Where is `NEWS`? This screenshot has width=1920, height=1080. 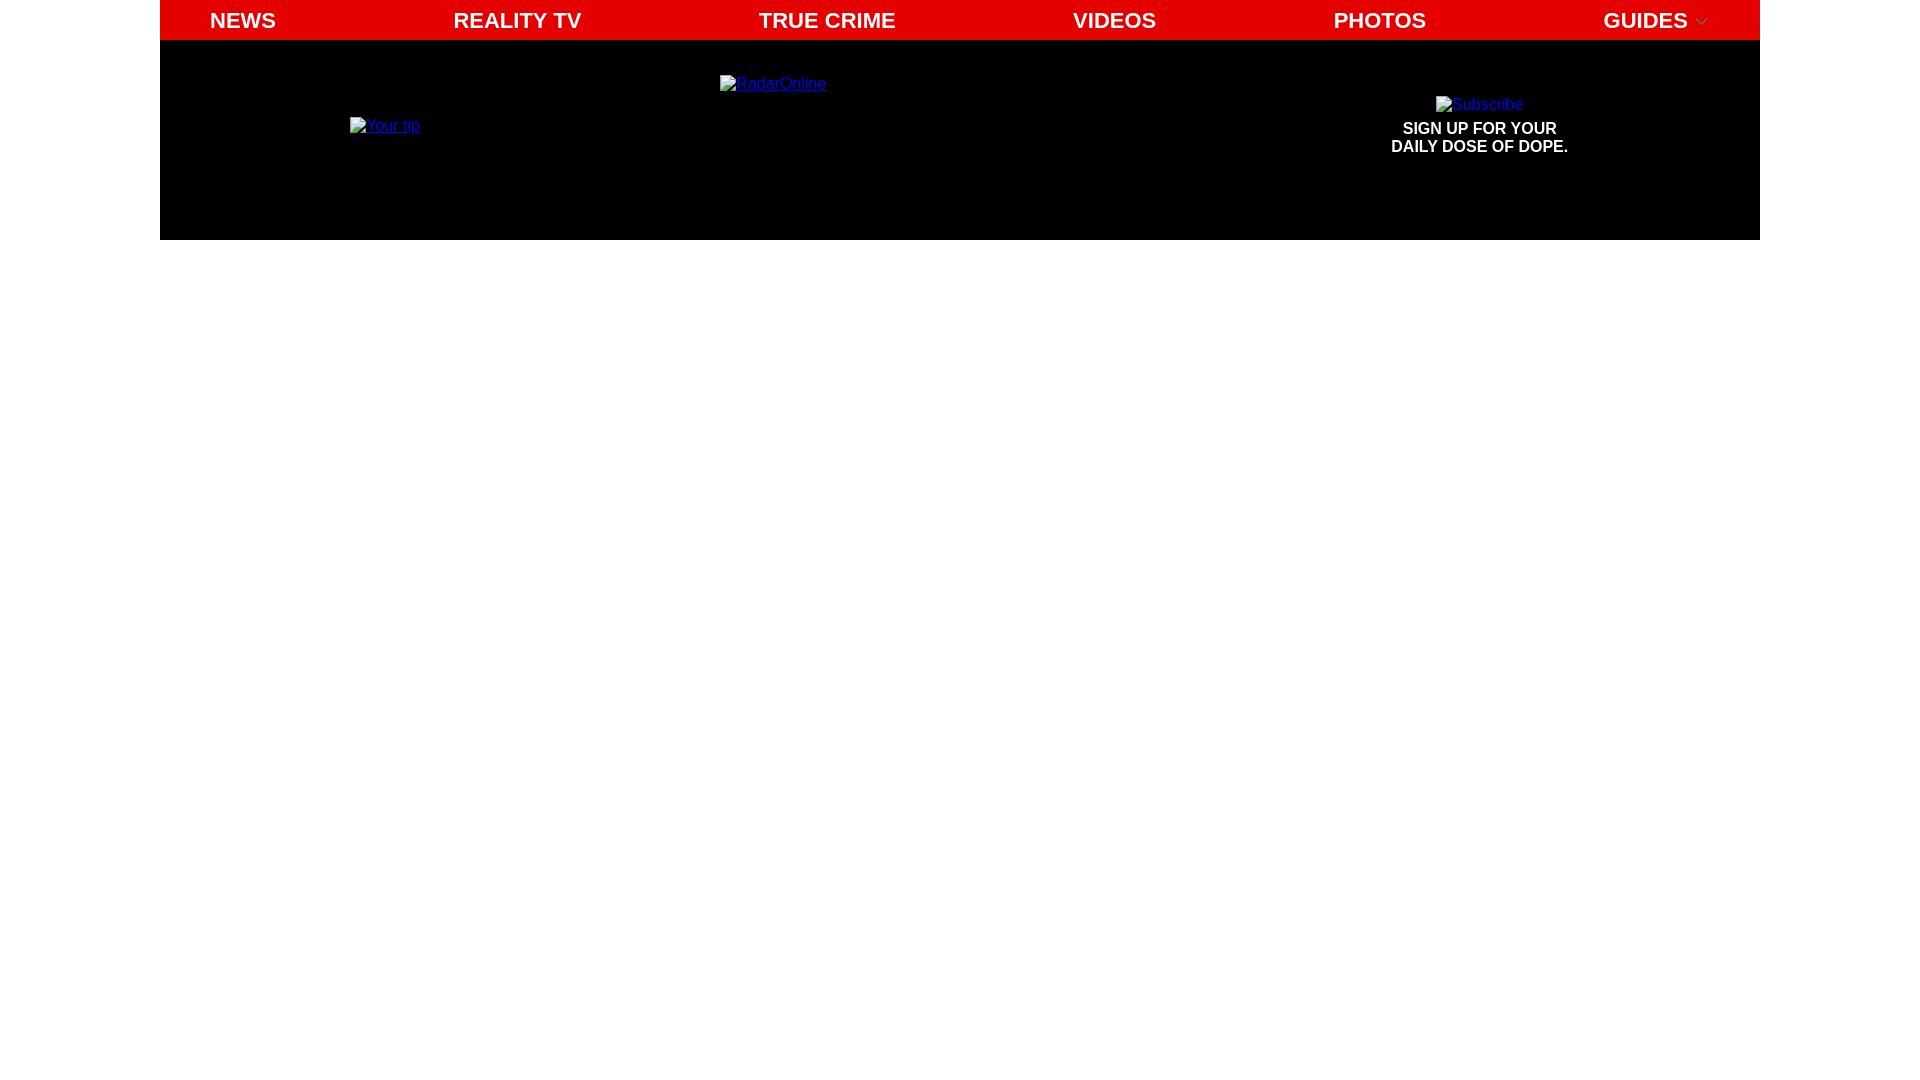
NEWS is located at coordinates (242, 20).